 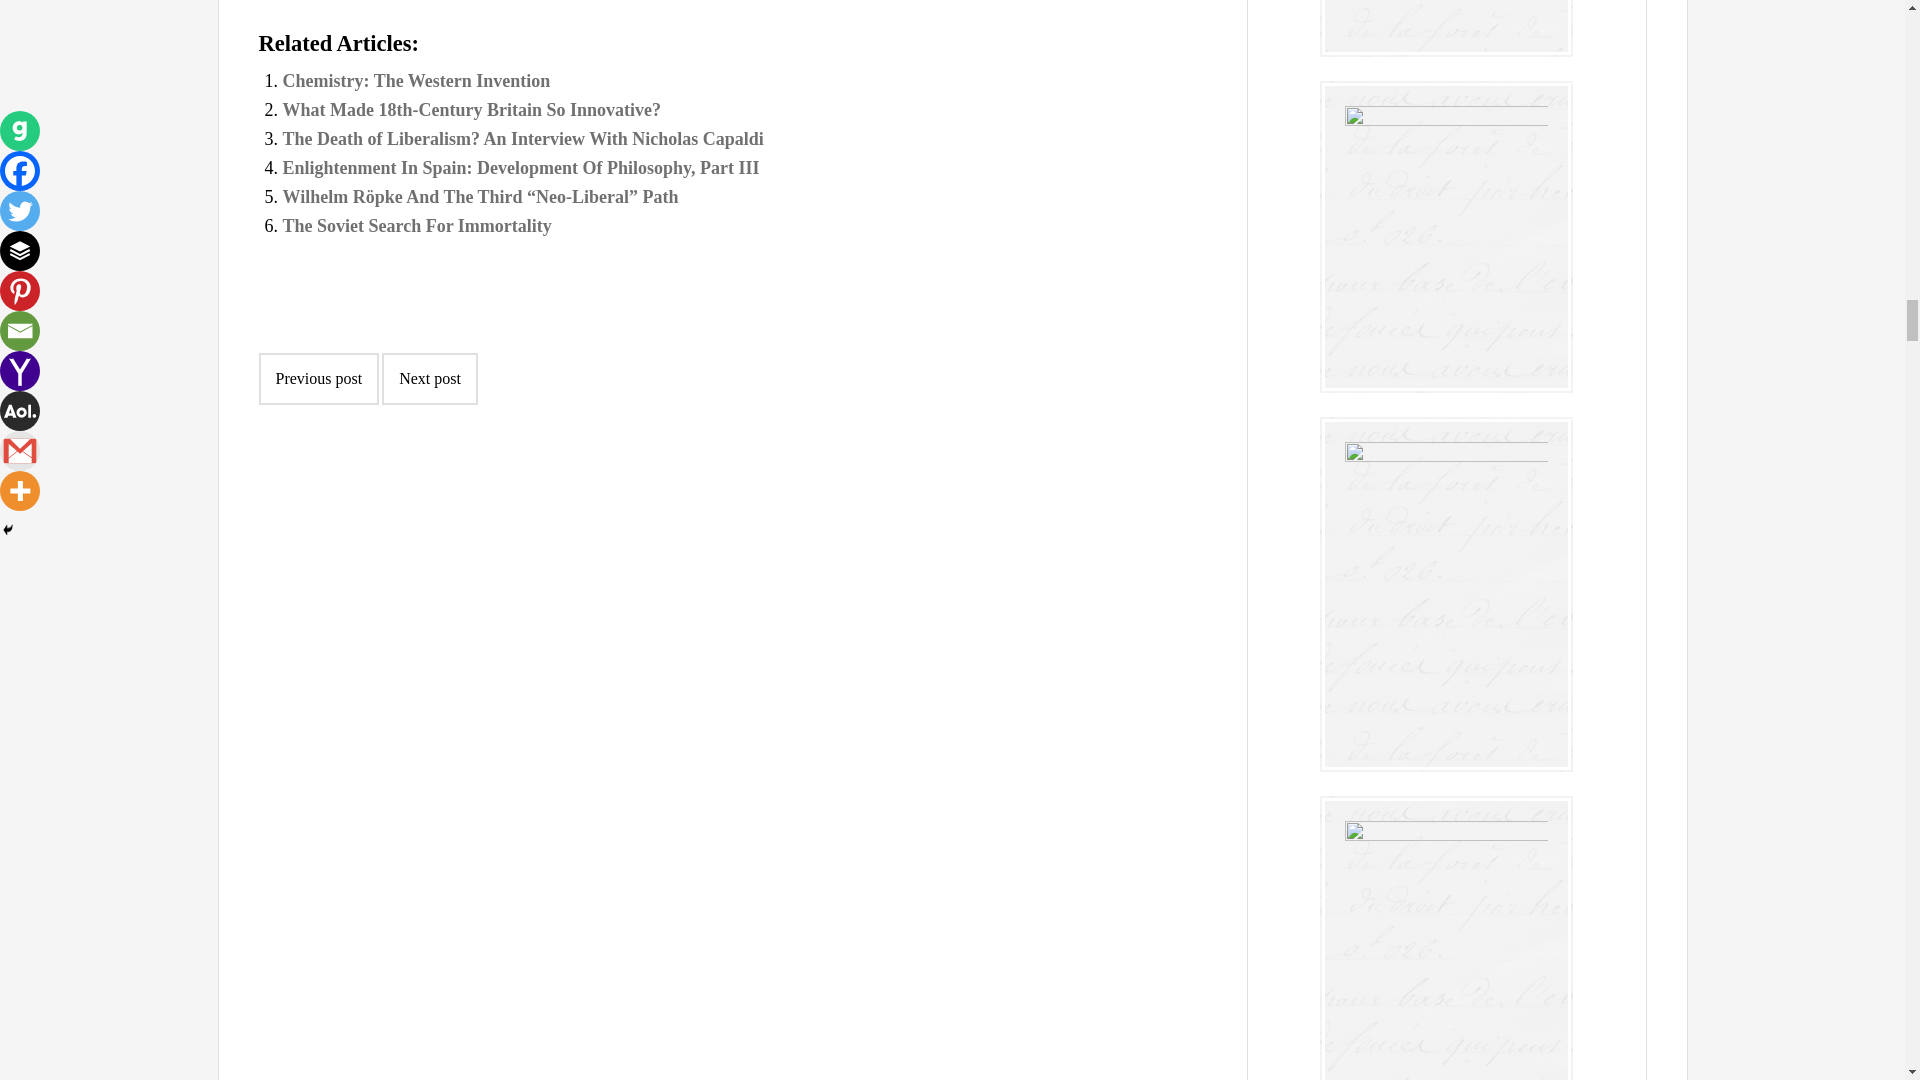 What do you see at coordinates (416, 80) in the screenshot?
I see `Chemistry: The Western Invention` at bounding box center [416, 80].